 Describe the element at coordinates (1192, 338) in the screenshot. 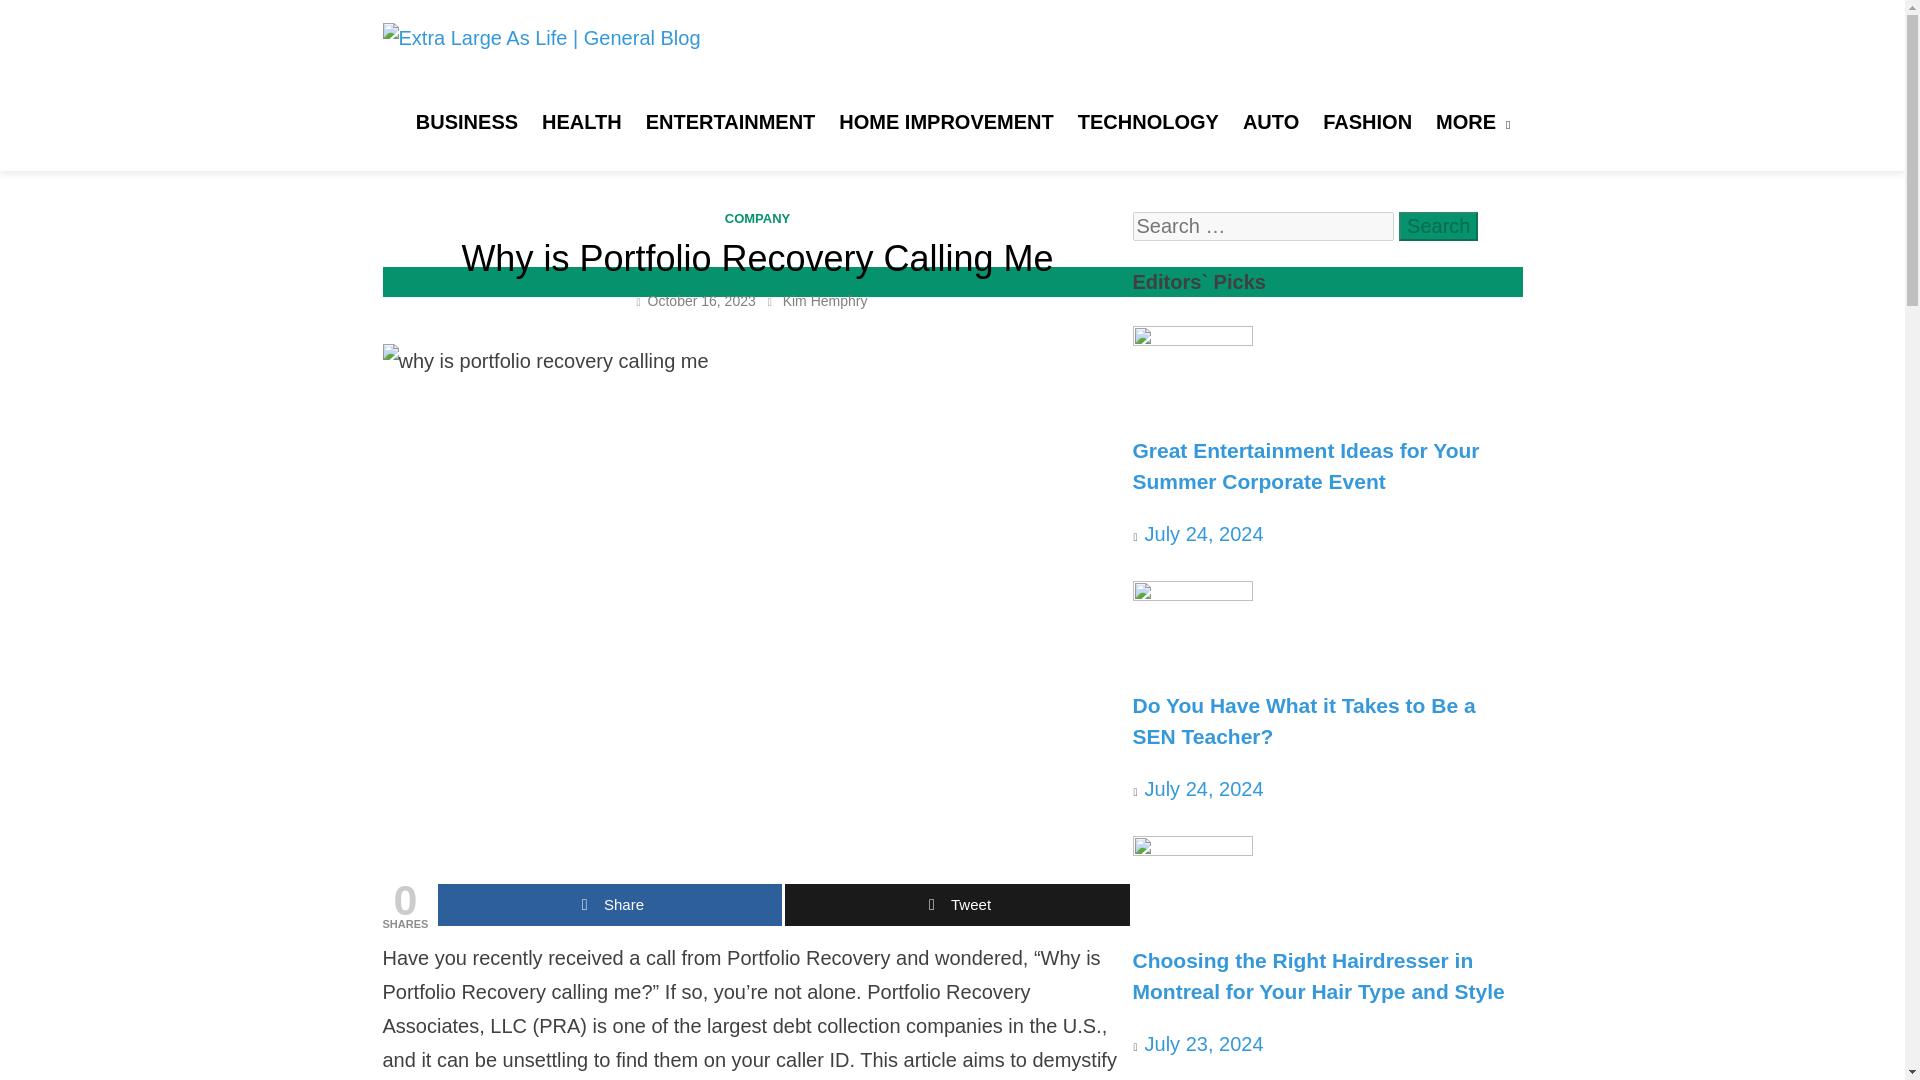

I see `Great Entertainment Ideas for Your Summer Corporate Event` at that location.